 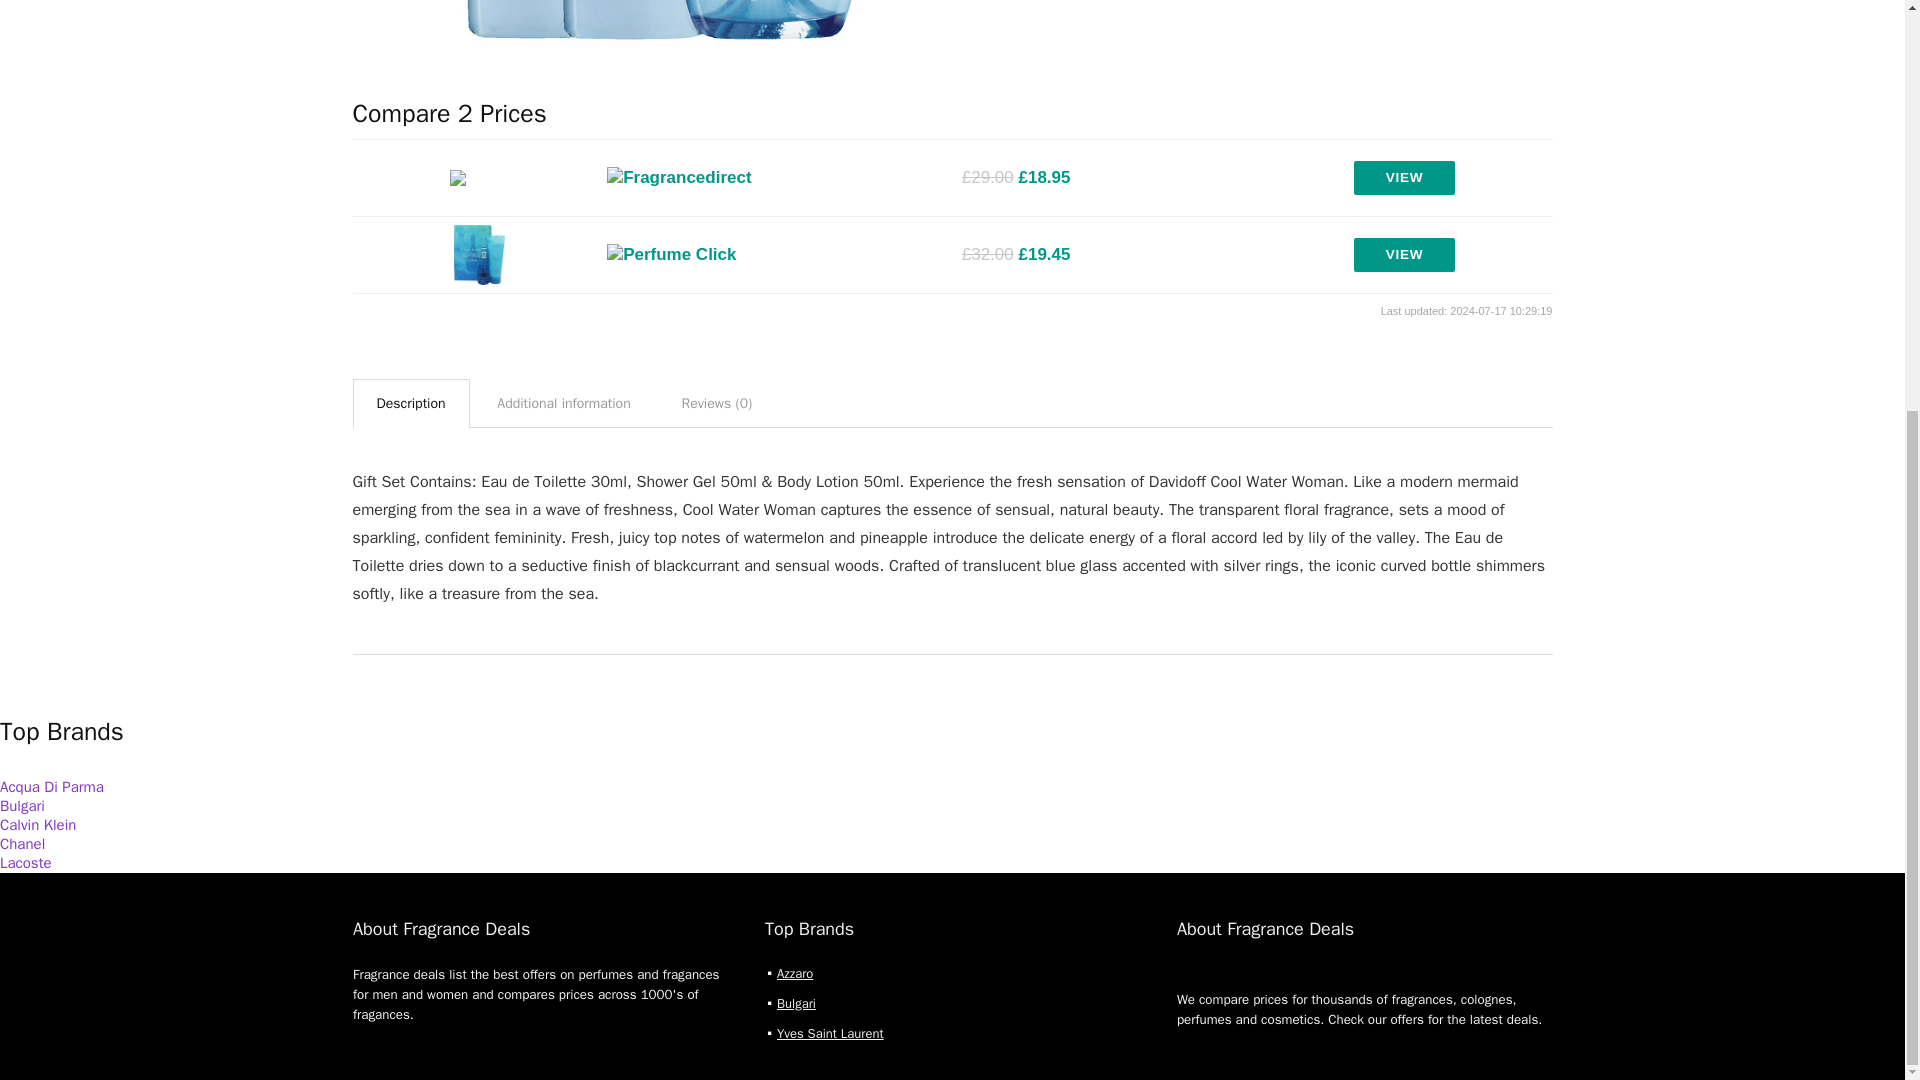 I want to click on Chanel, so click(x=22, y=844).